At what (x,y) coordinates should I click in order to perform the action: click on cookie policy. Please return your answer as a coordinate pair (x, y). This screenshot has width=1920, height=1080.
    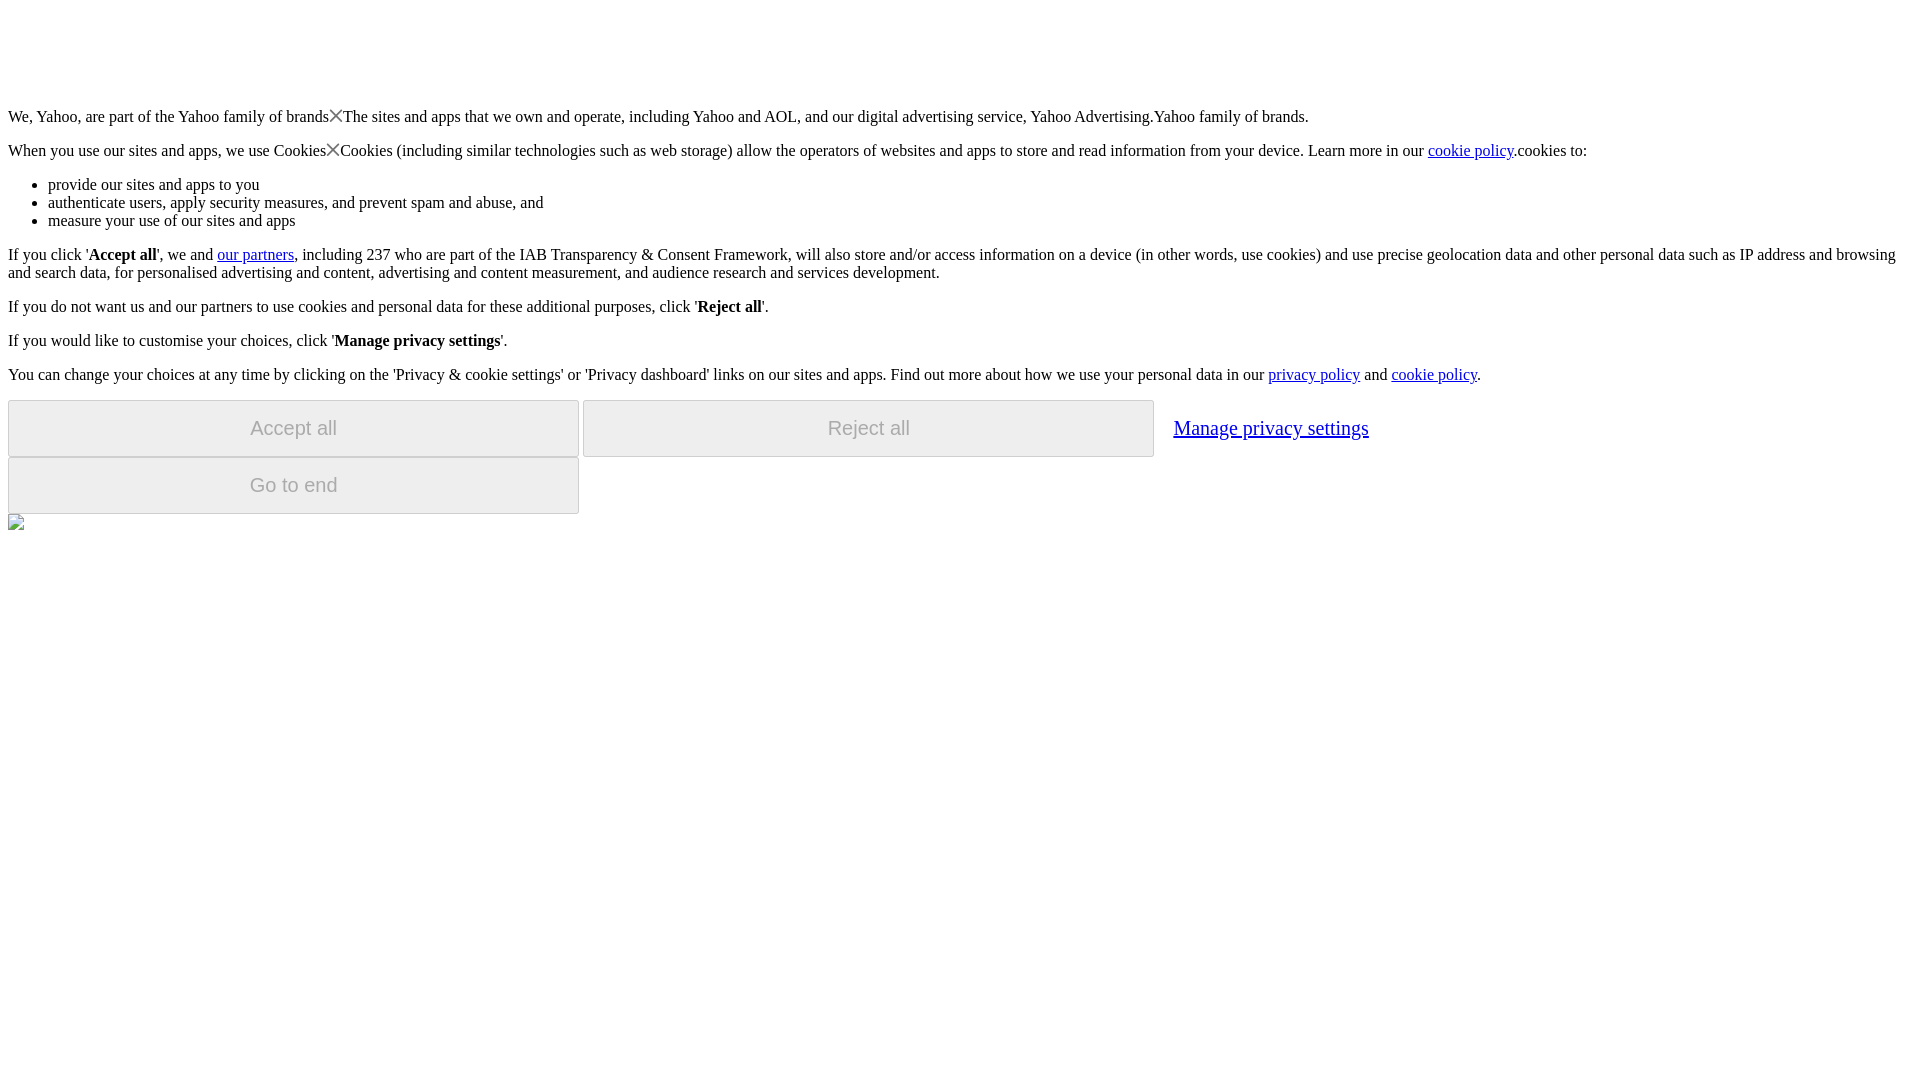
    Looking at the image, I should click on (1471, 150).